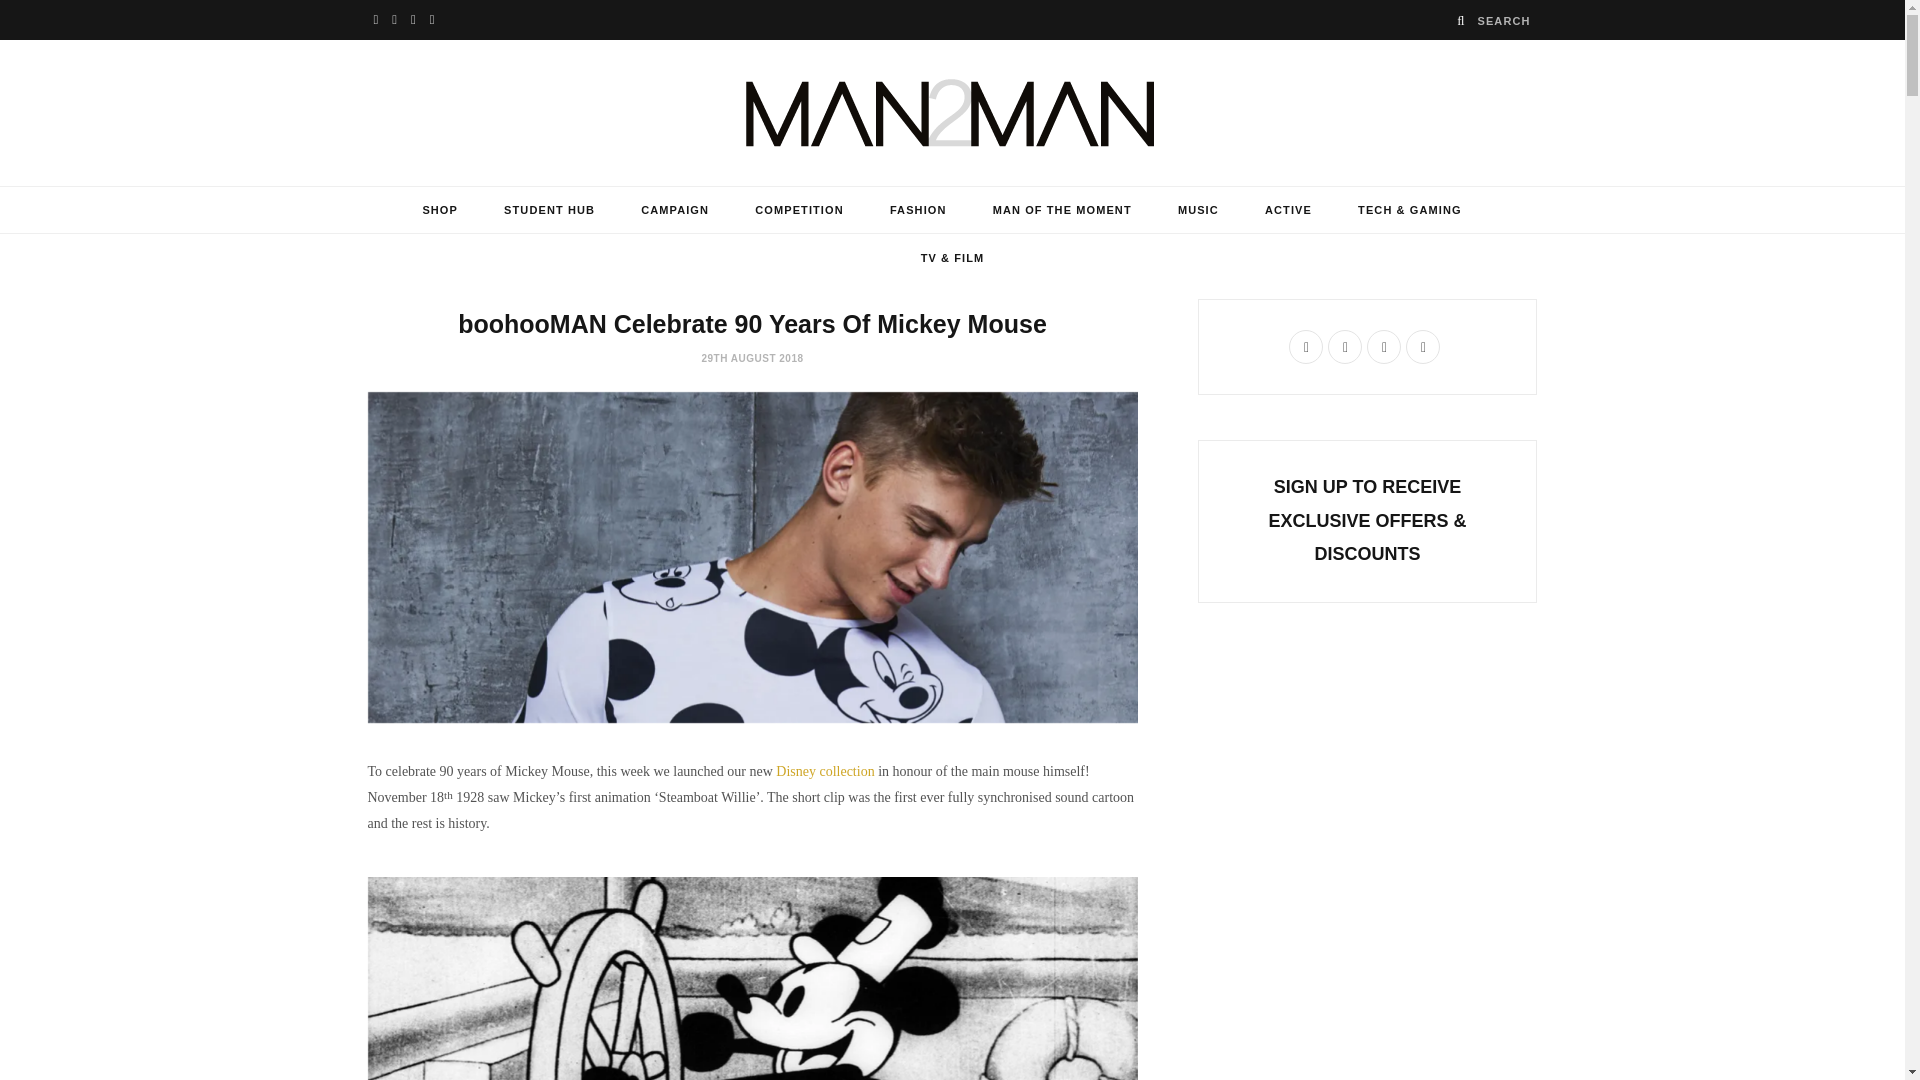 The height and width of the screenshot is (1080, 1920). Describe the element at coordinates (824, 770) in the screenshot. I see `Disney collection` at that location.